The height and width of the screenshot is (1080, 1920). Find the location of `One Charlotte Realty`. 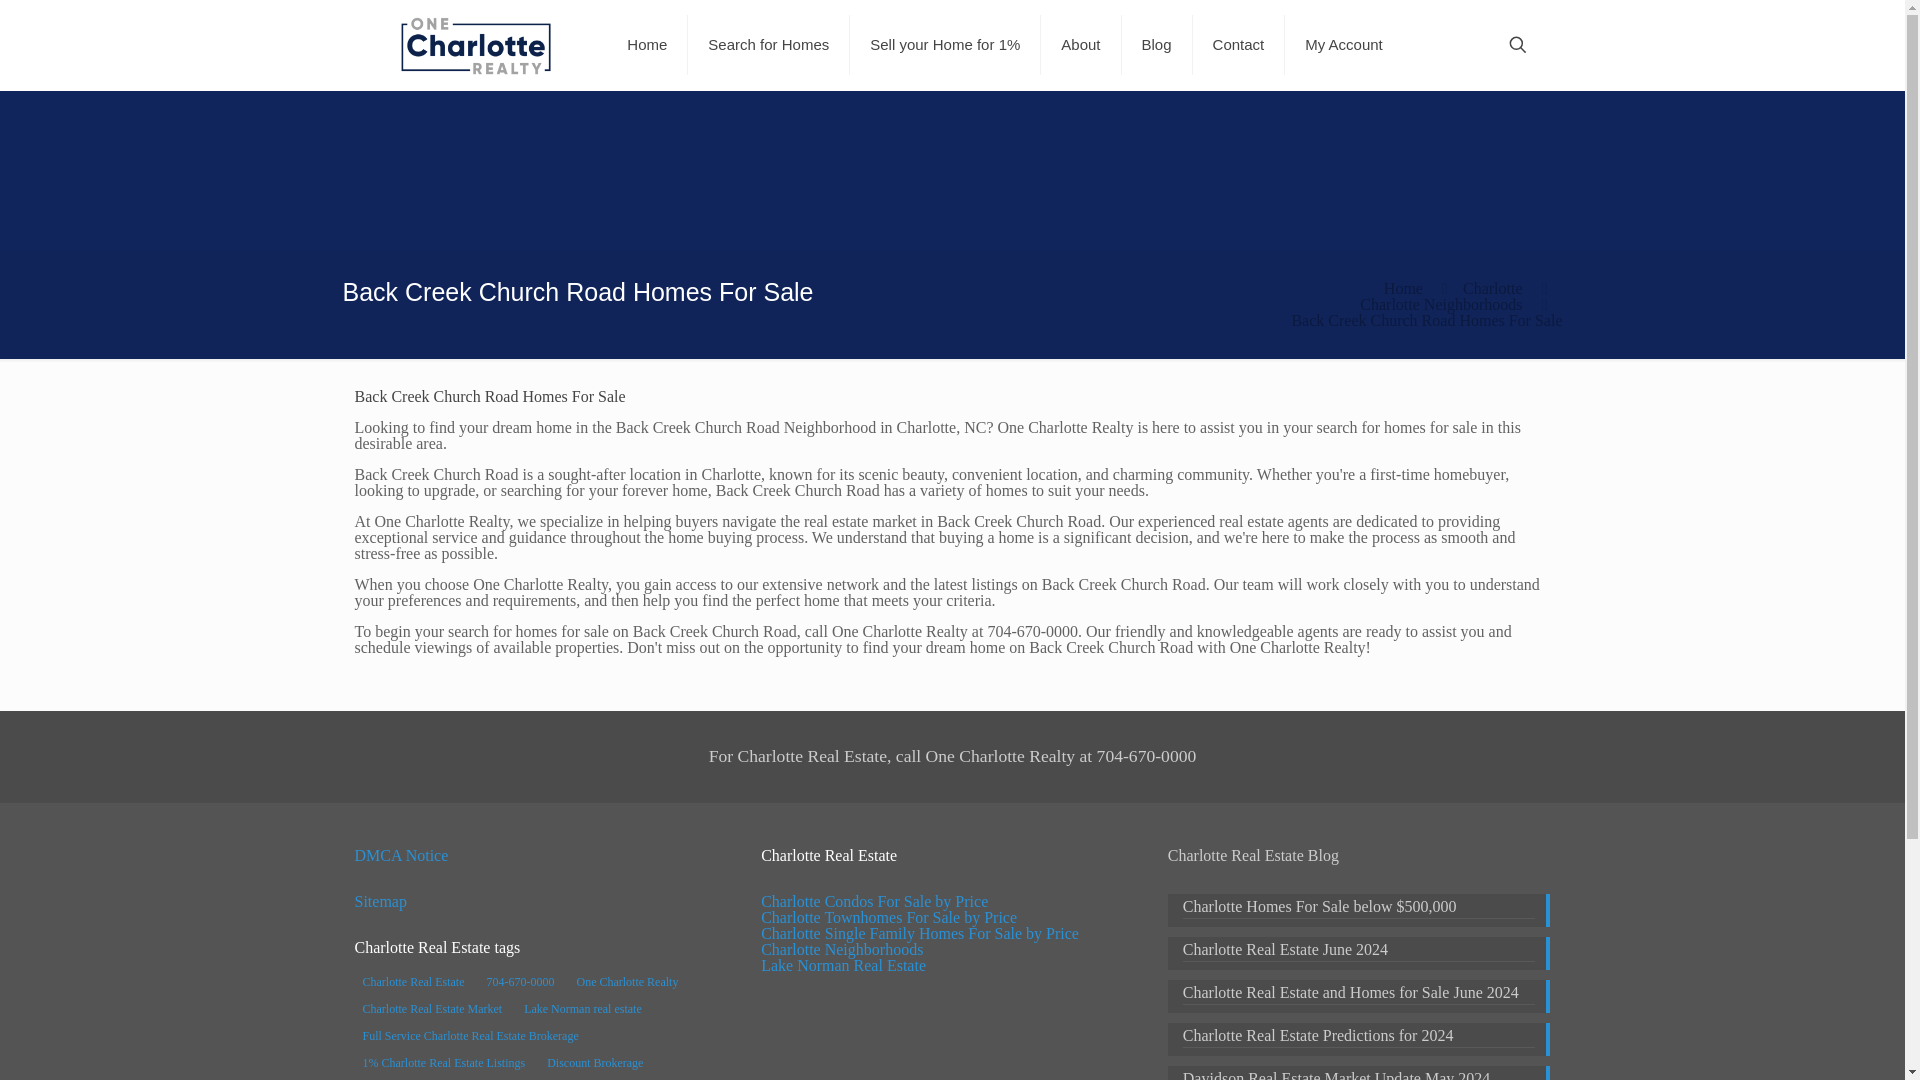

One Charlotte Realty is located at coordinates (626, 981).